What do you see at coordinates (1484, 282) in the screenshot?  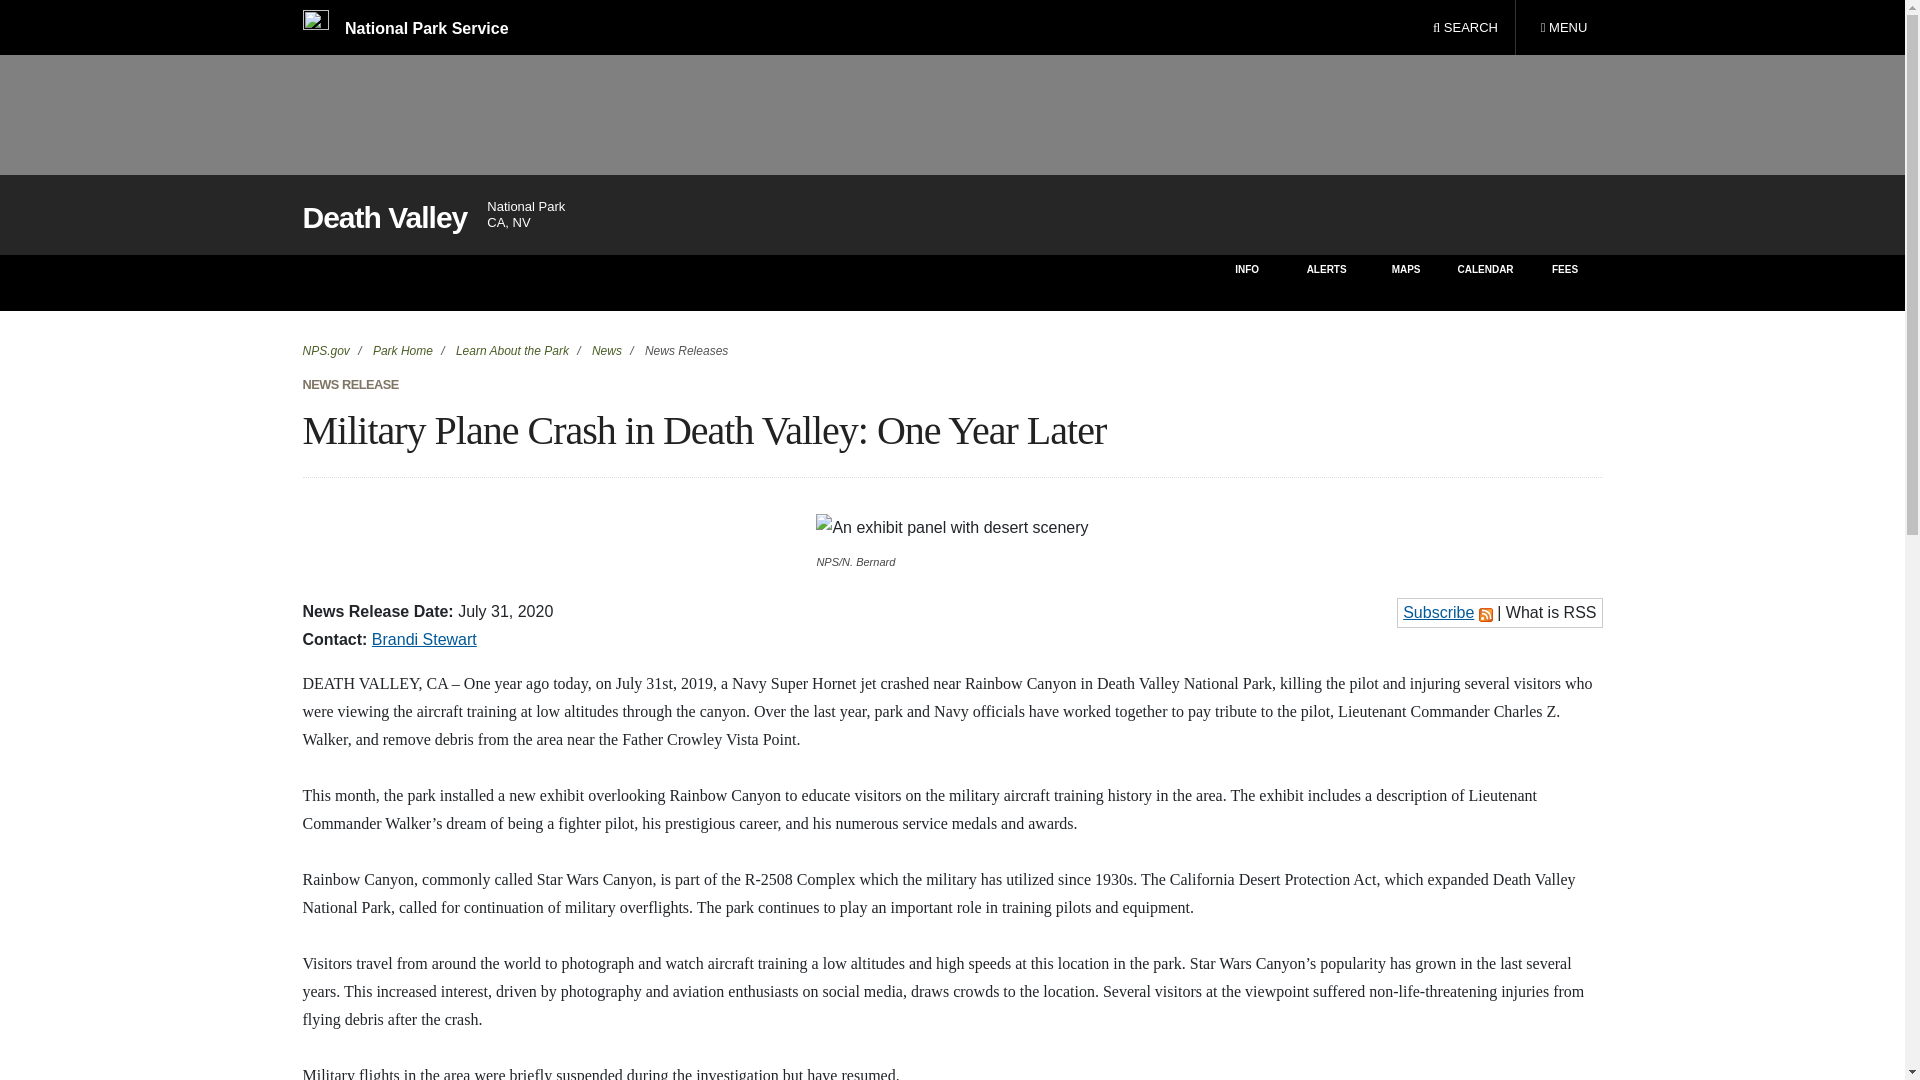 I see `What is RSS` at bounding box center [1484, 282].